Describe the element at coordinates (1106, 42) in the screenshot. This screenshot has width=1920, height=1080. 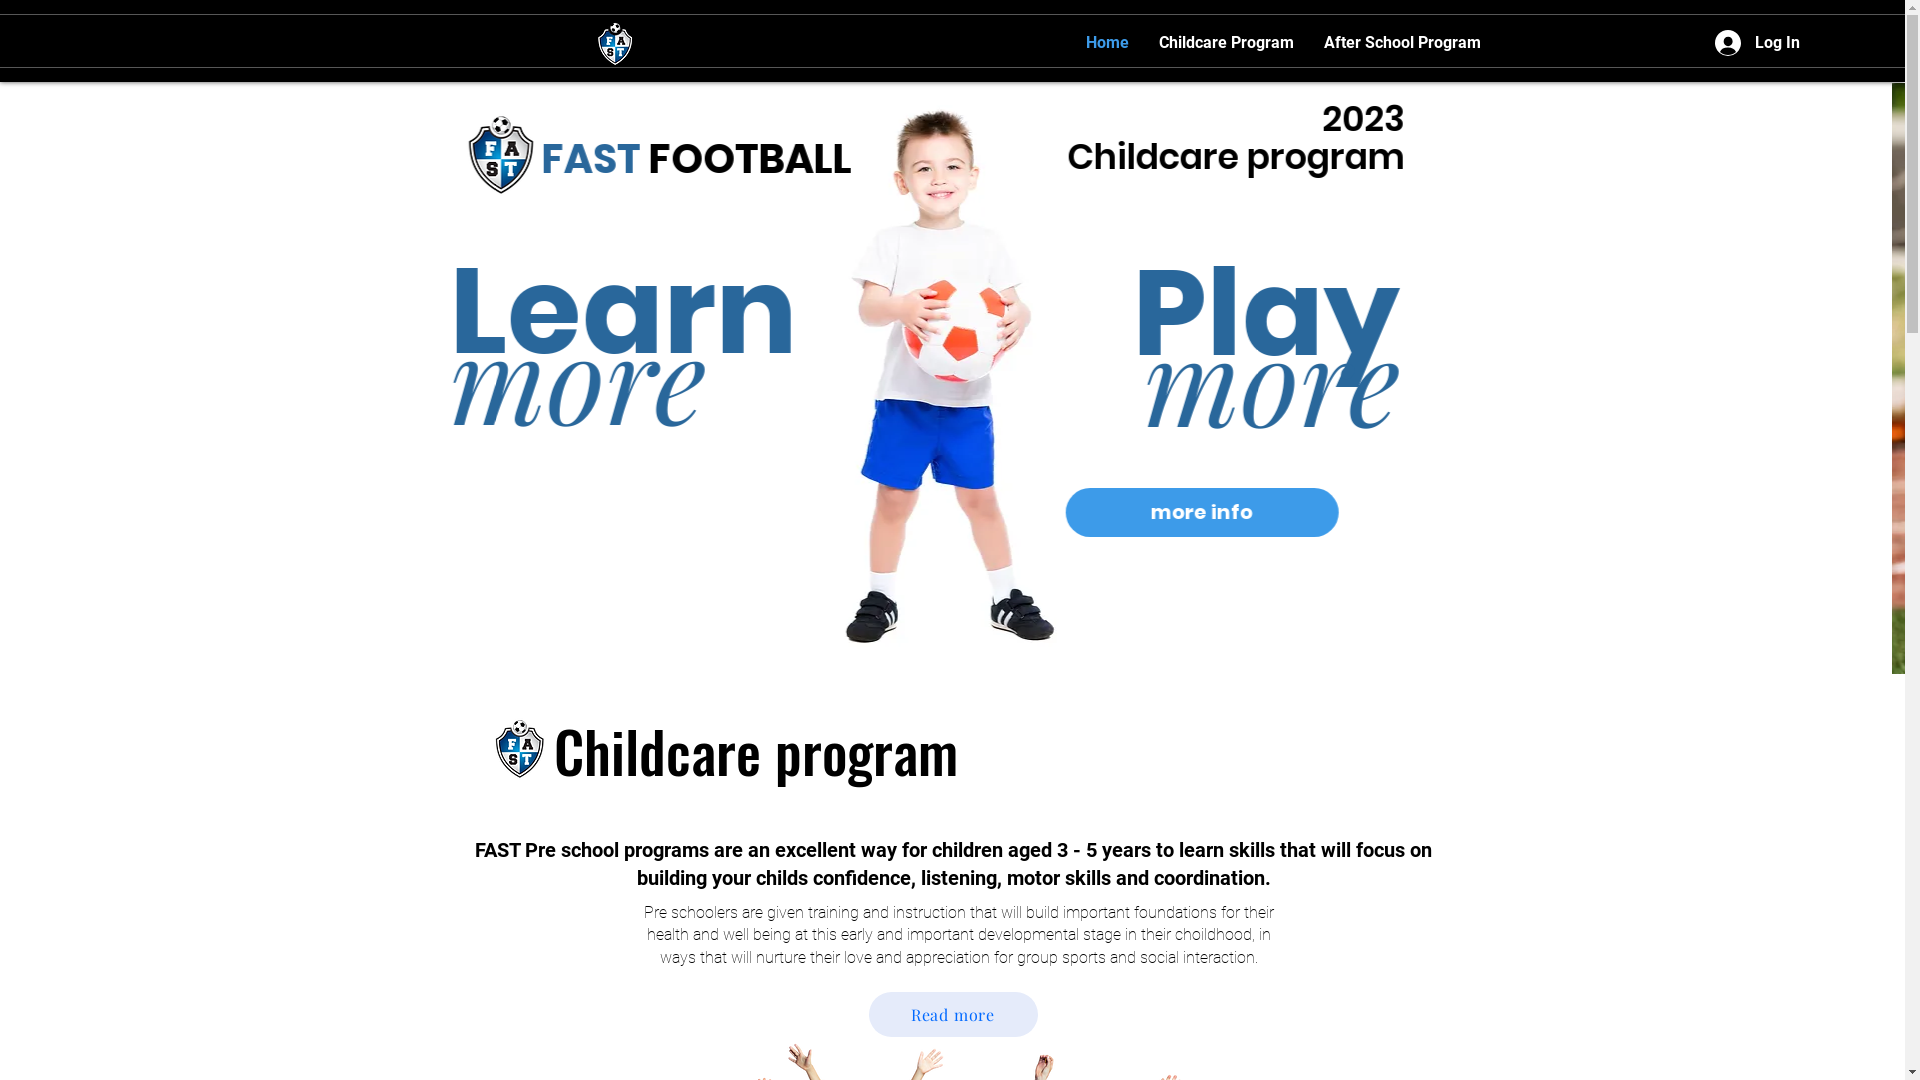
I see `Home` at that location.